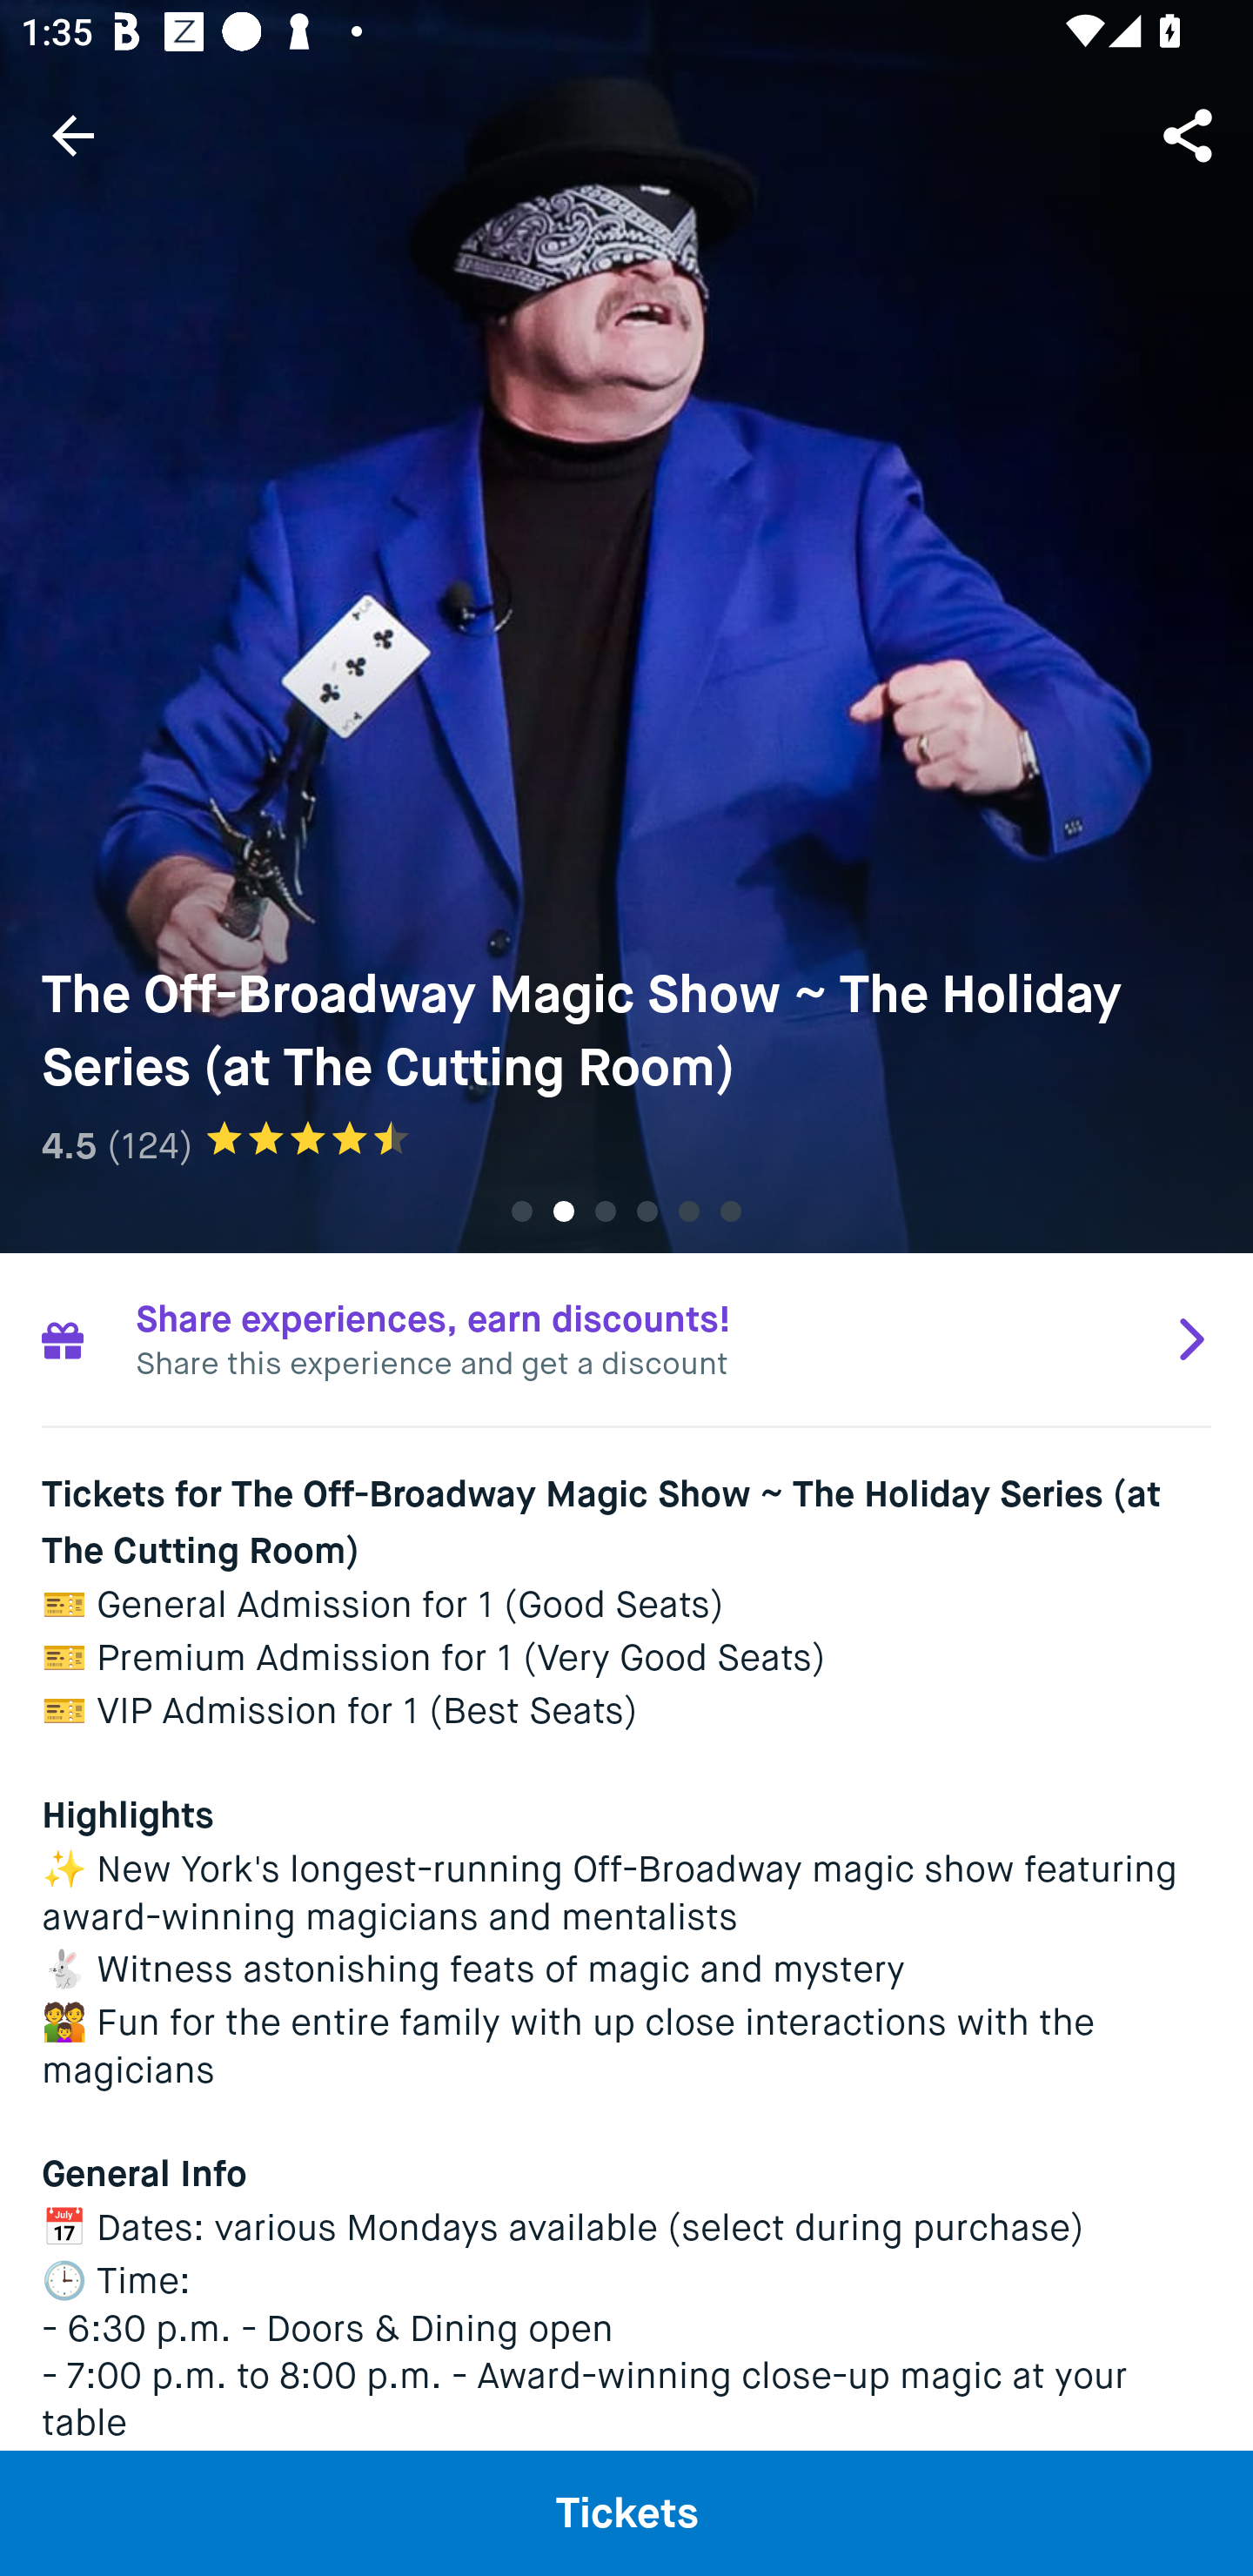  Describe the element at coordinates (1190, 134) in the screenshot. I see `Share` at that location.